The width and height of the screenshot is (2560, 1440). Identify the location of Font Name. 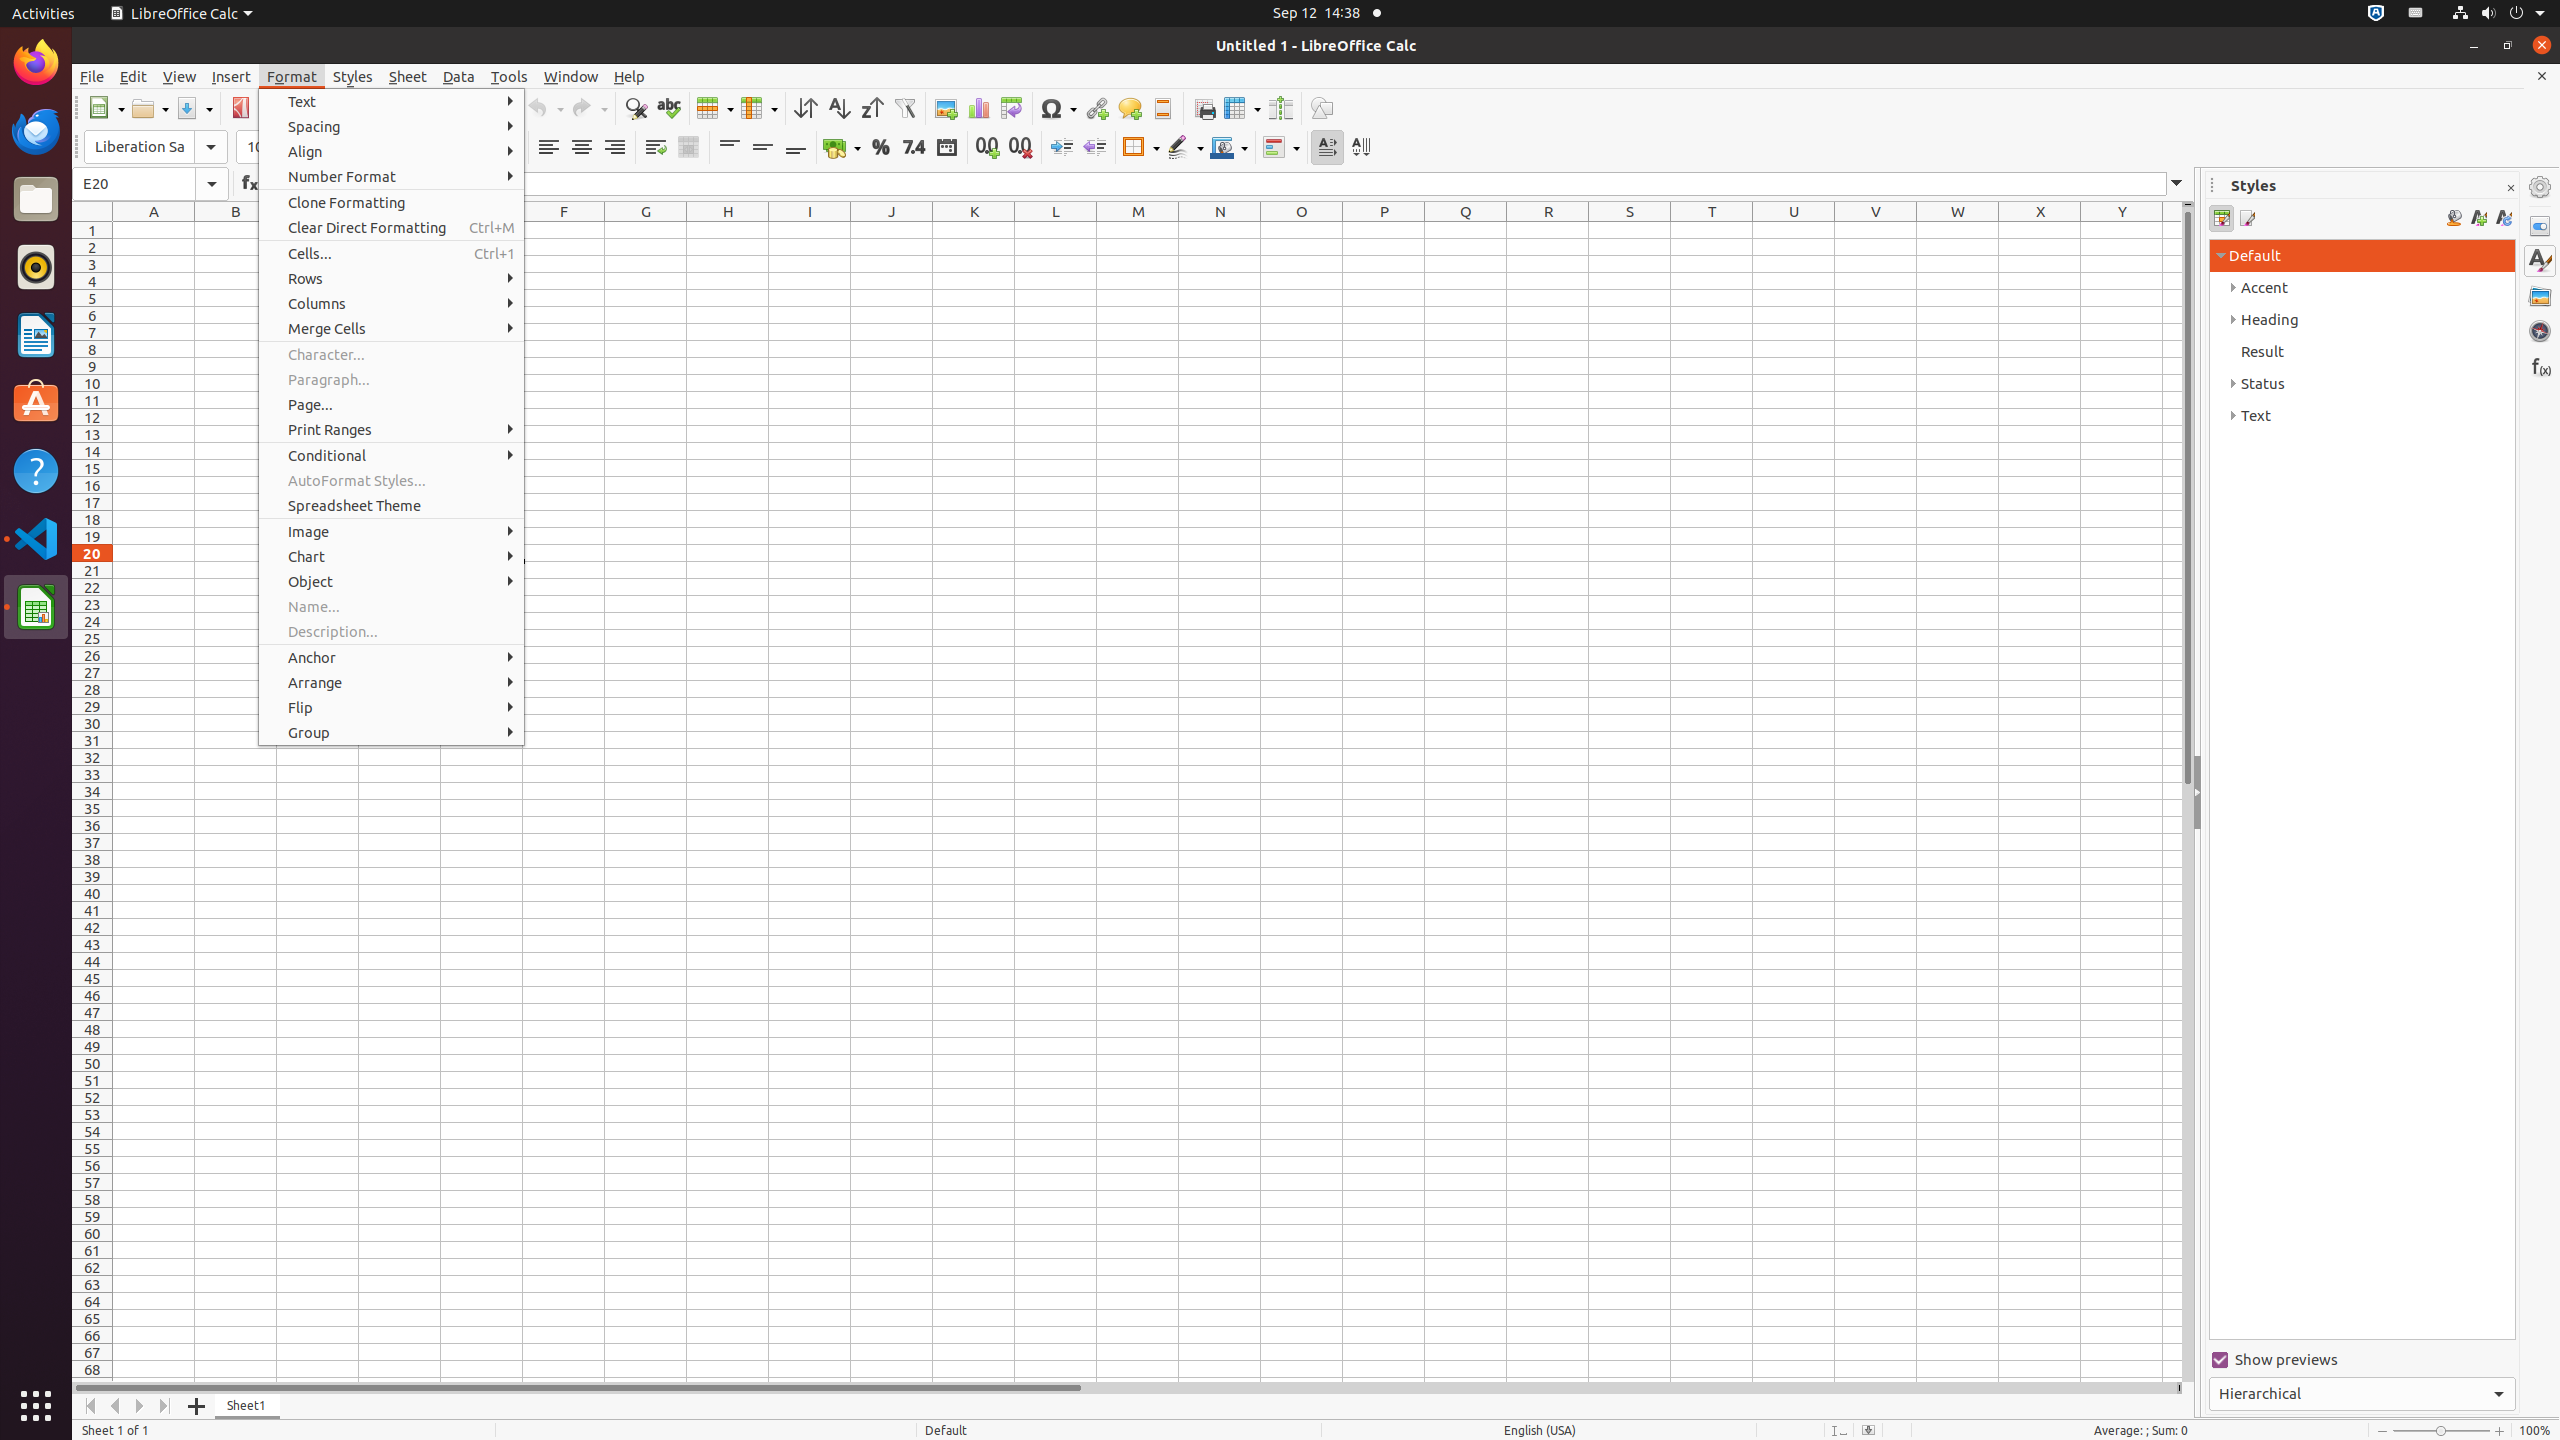
(156, 147).